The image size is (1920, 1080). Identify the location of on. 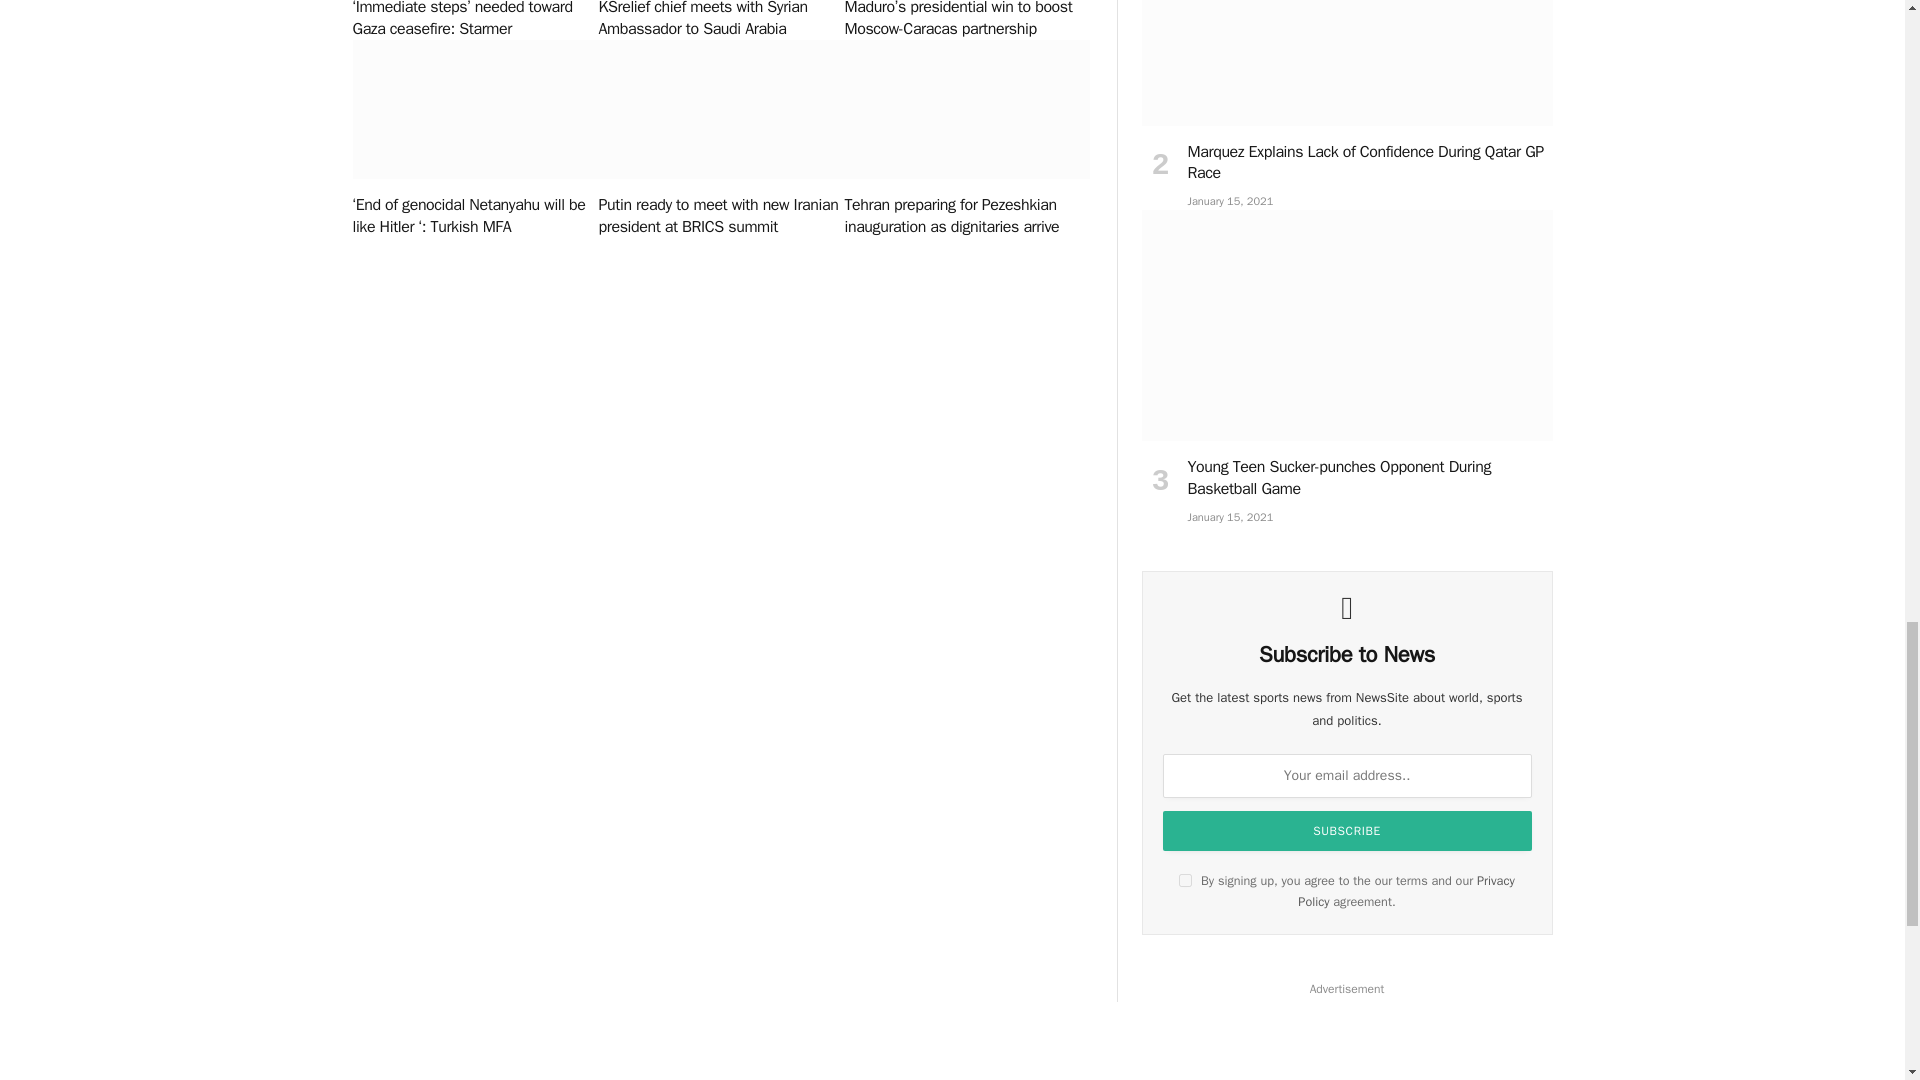
(1185, 880).